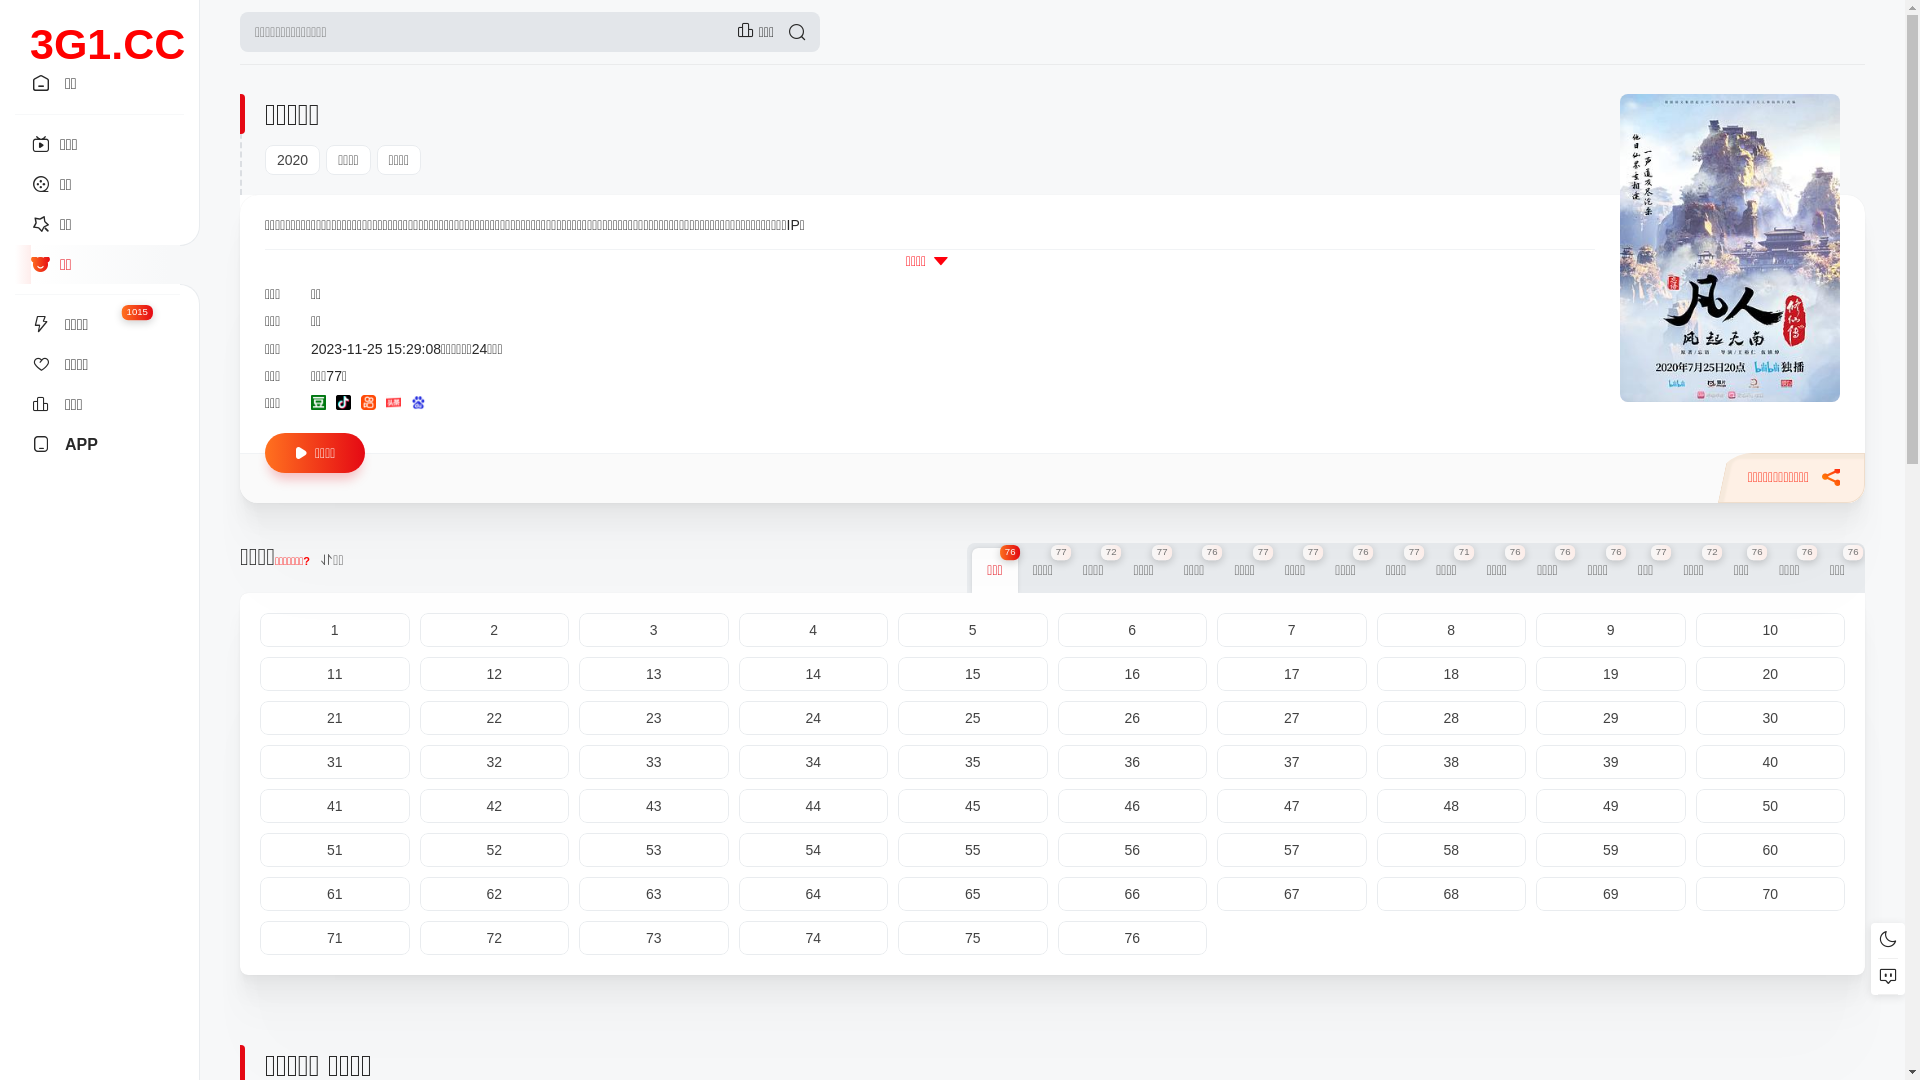 This screenshot has height=1080, width=1920. Describe the element at coordinates (335, 938) in the screenshot. I see `71` at that location.